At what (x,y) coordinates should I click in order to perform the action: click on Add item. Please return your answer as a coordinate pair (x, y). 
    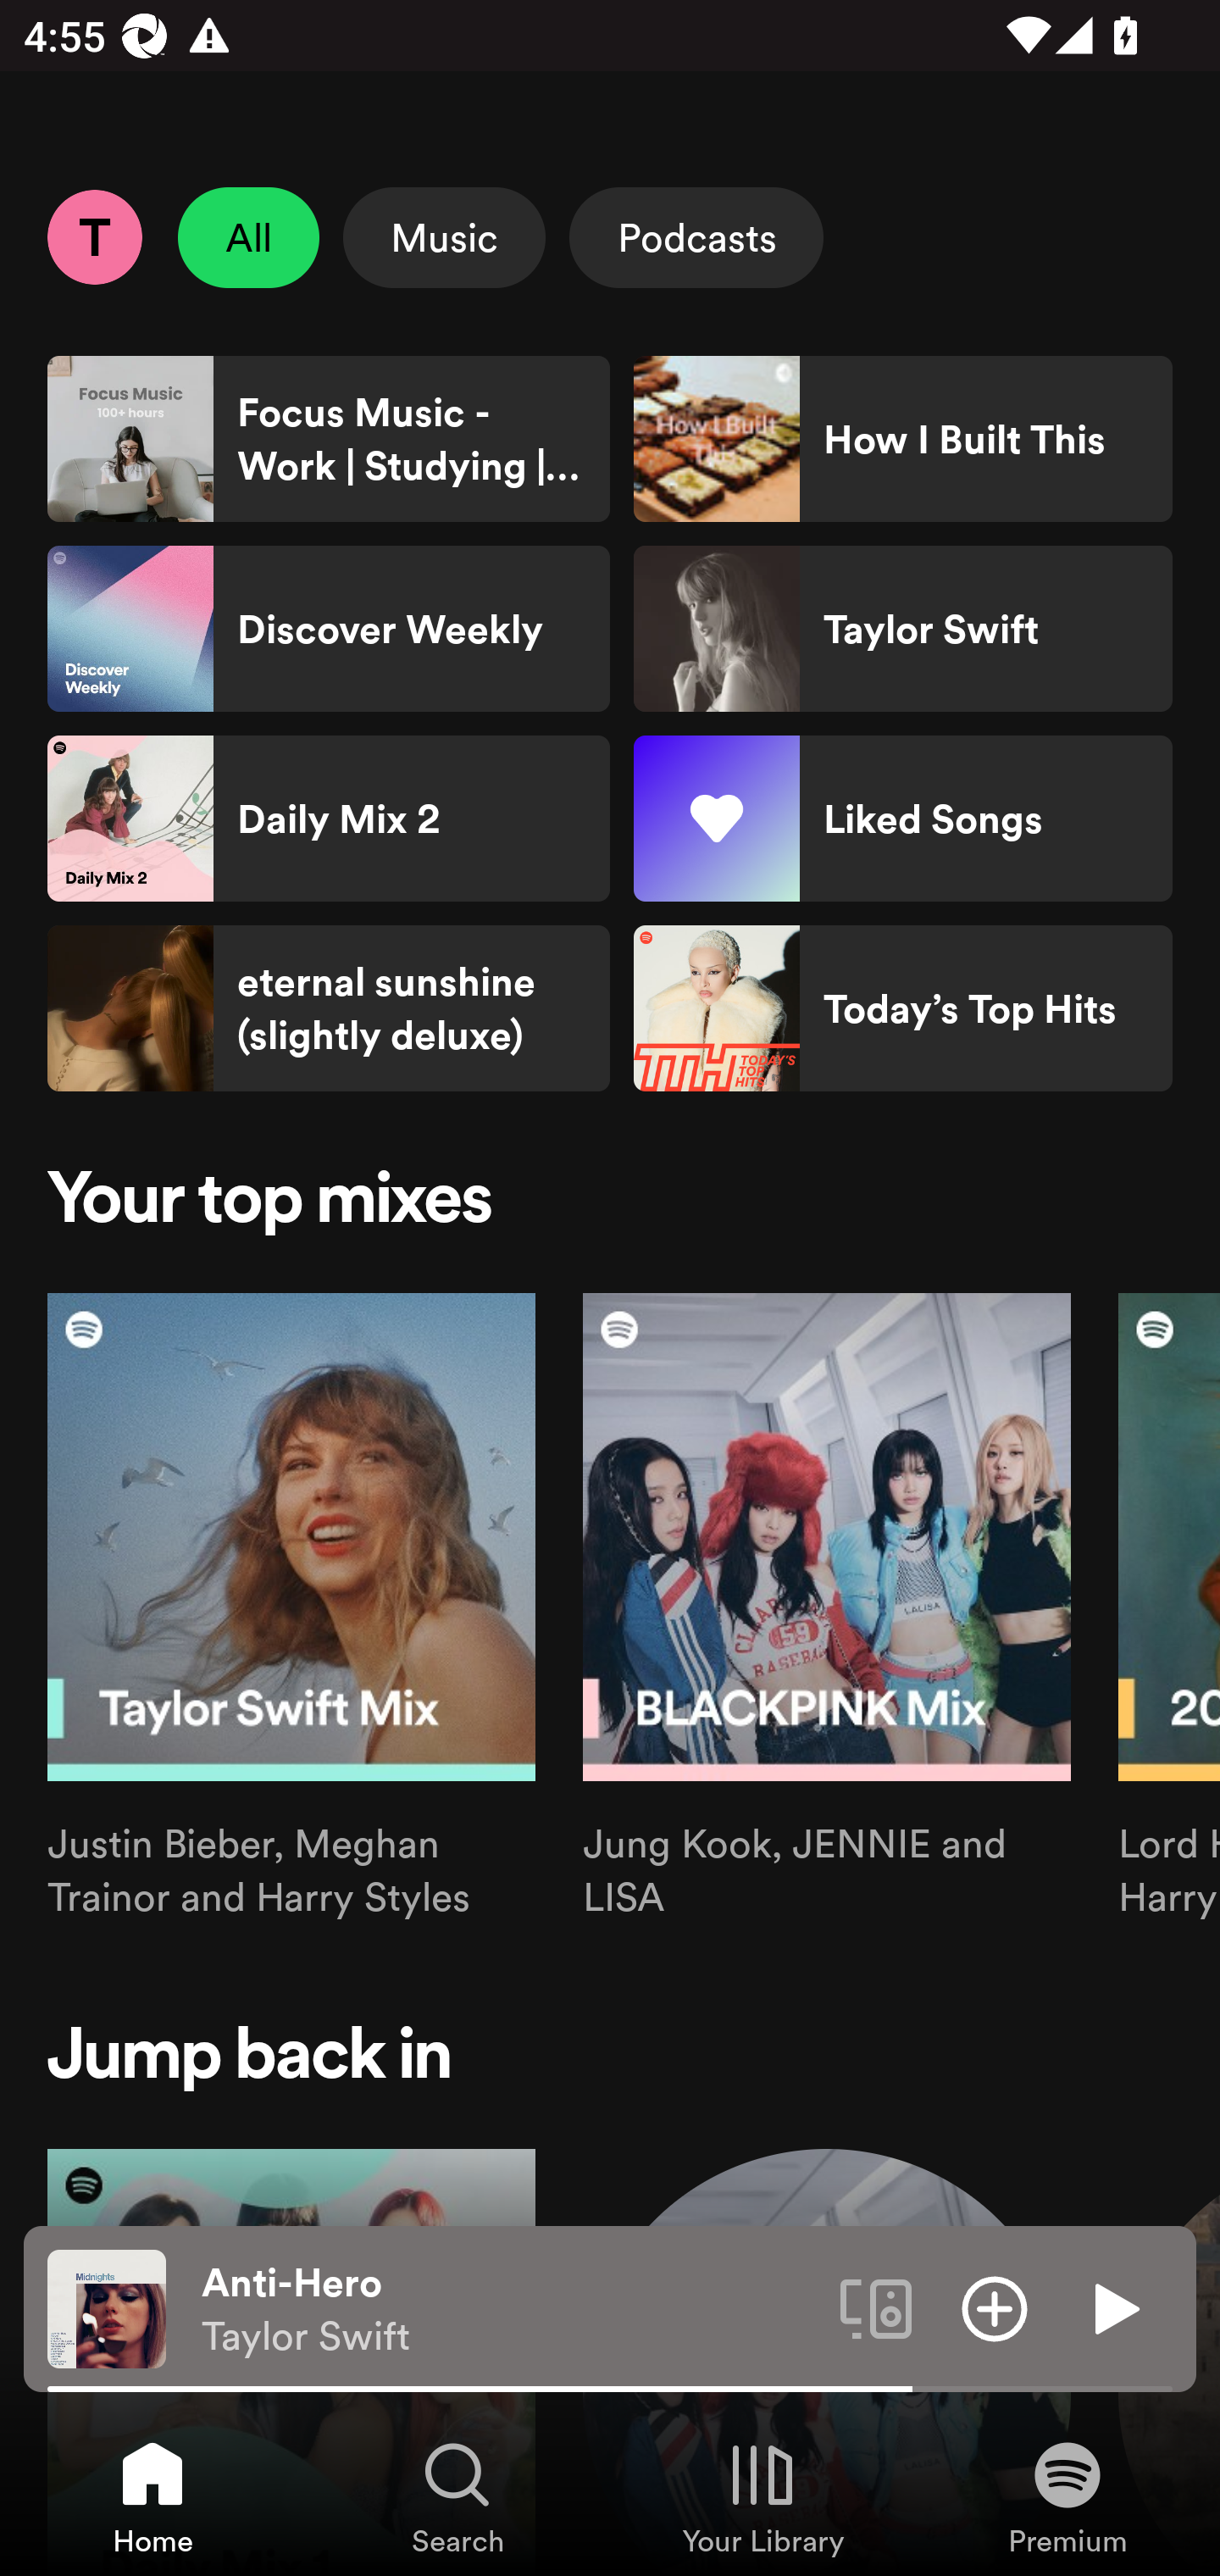
    Looking at the image, I should click on (995, 2307).